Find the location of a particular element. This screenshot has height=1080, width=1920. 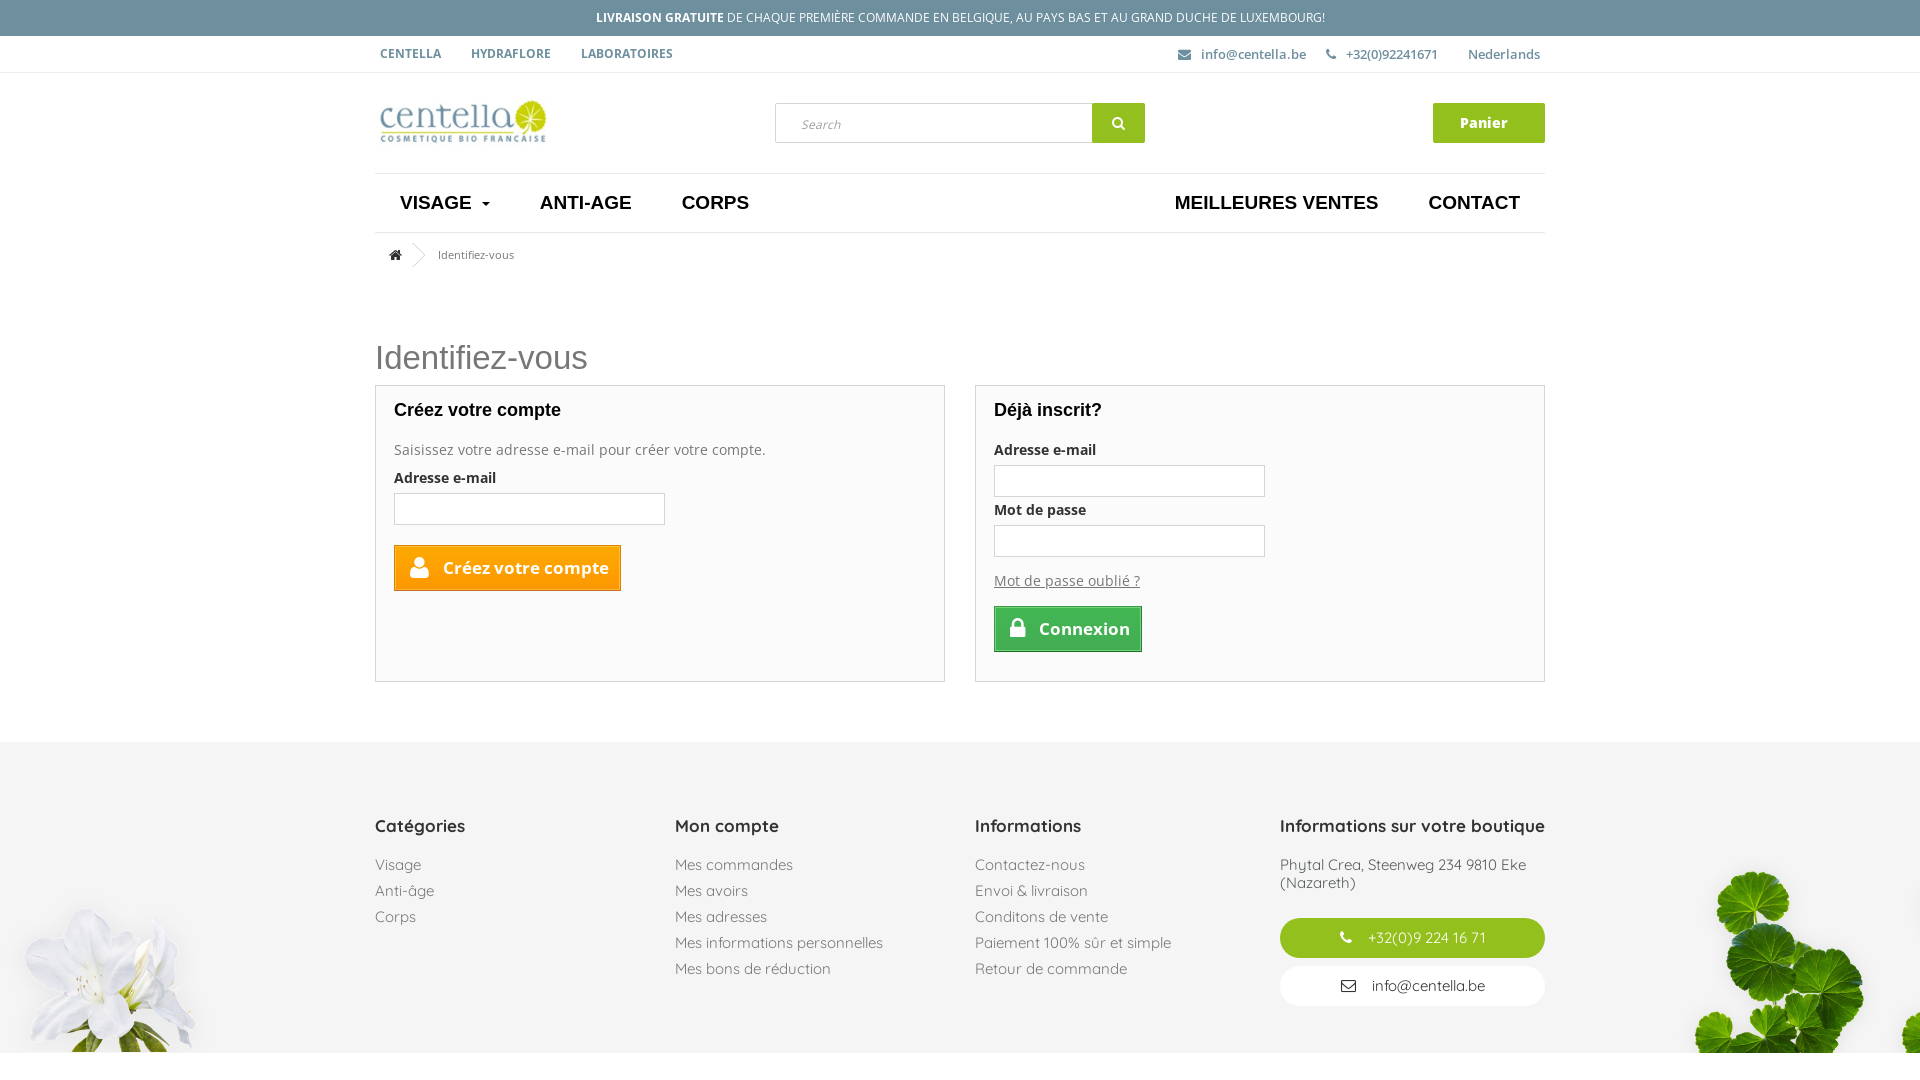

MEILLEURES VENTES is located at coordinates (1277, 203).